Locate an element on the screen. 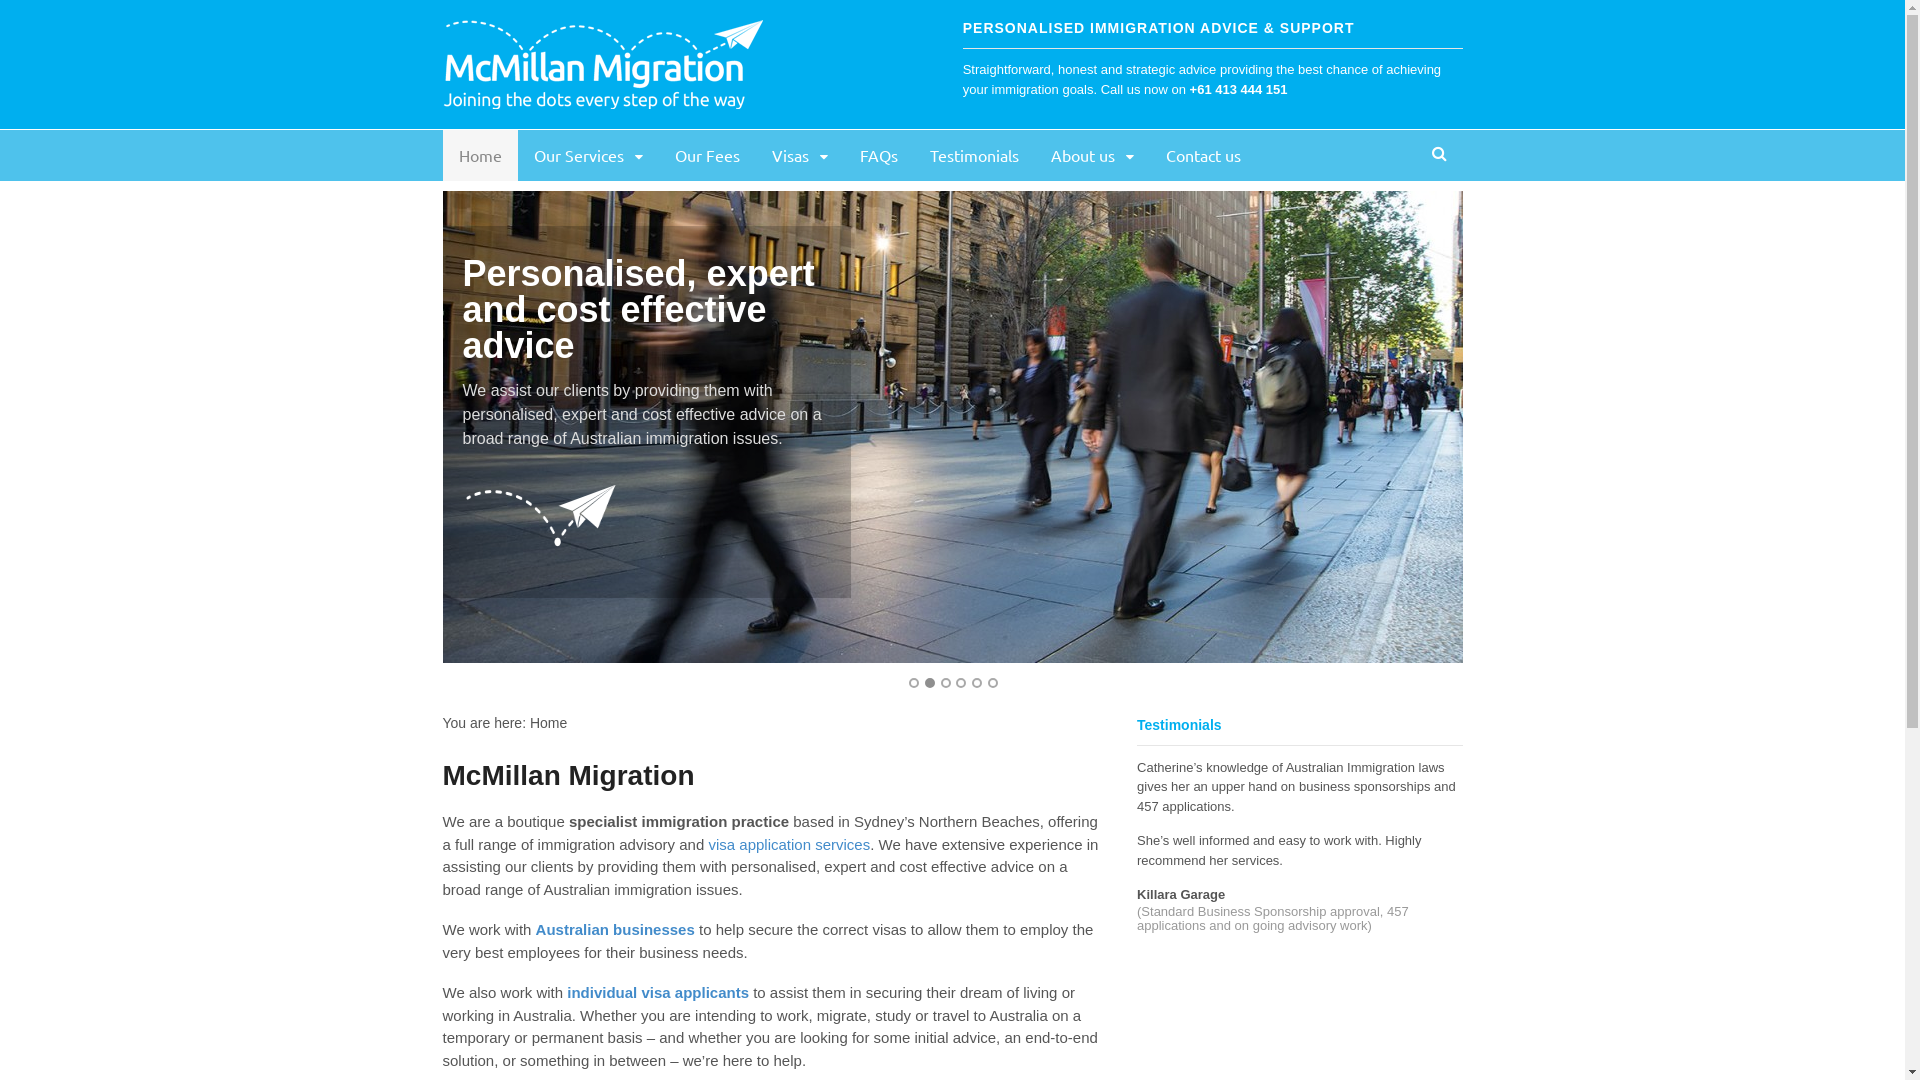 Image resolution: width=1920 pixels, height=1080 pixels. 4 is located at coordinates (961, 683).